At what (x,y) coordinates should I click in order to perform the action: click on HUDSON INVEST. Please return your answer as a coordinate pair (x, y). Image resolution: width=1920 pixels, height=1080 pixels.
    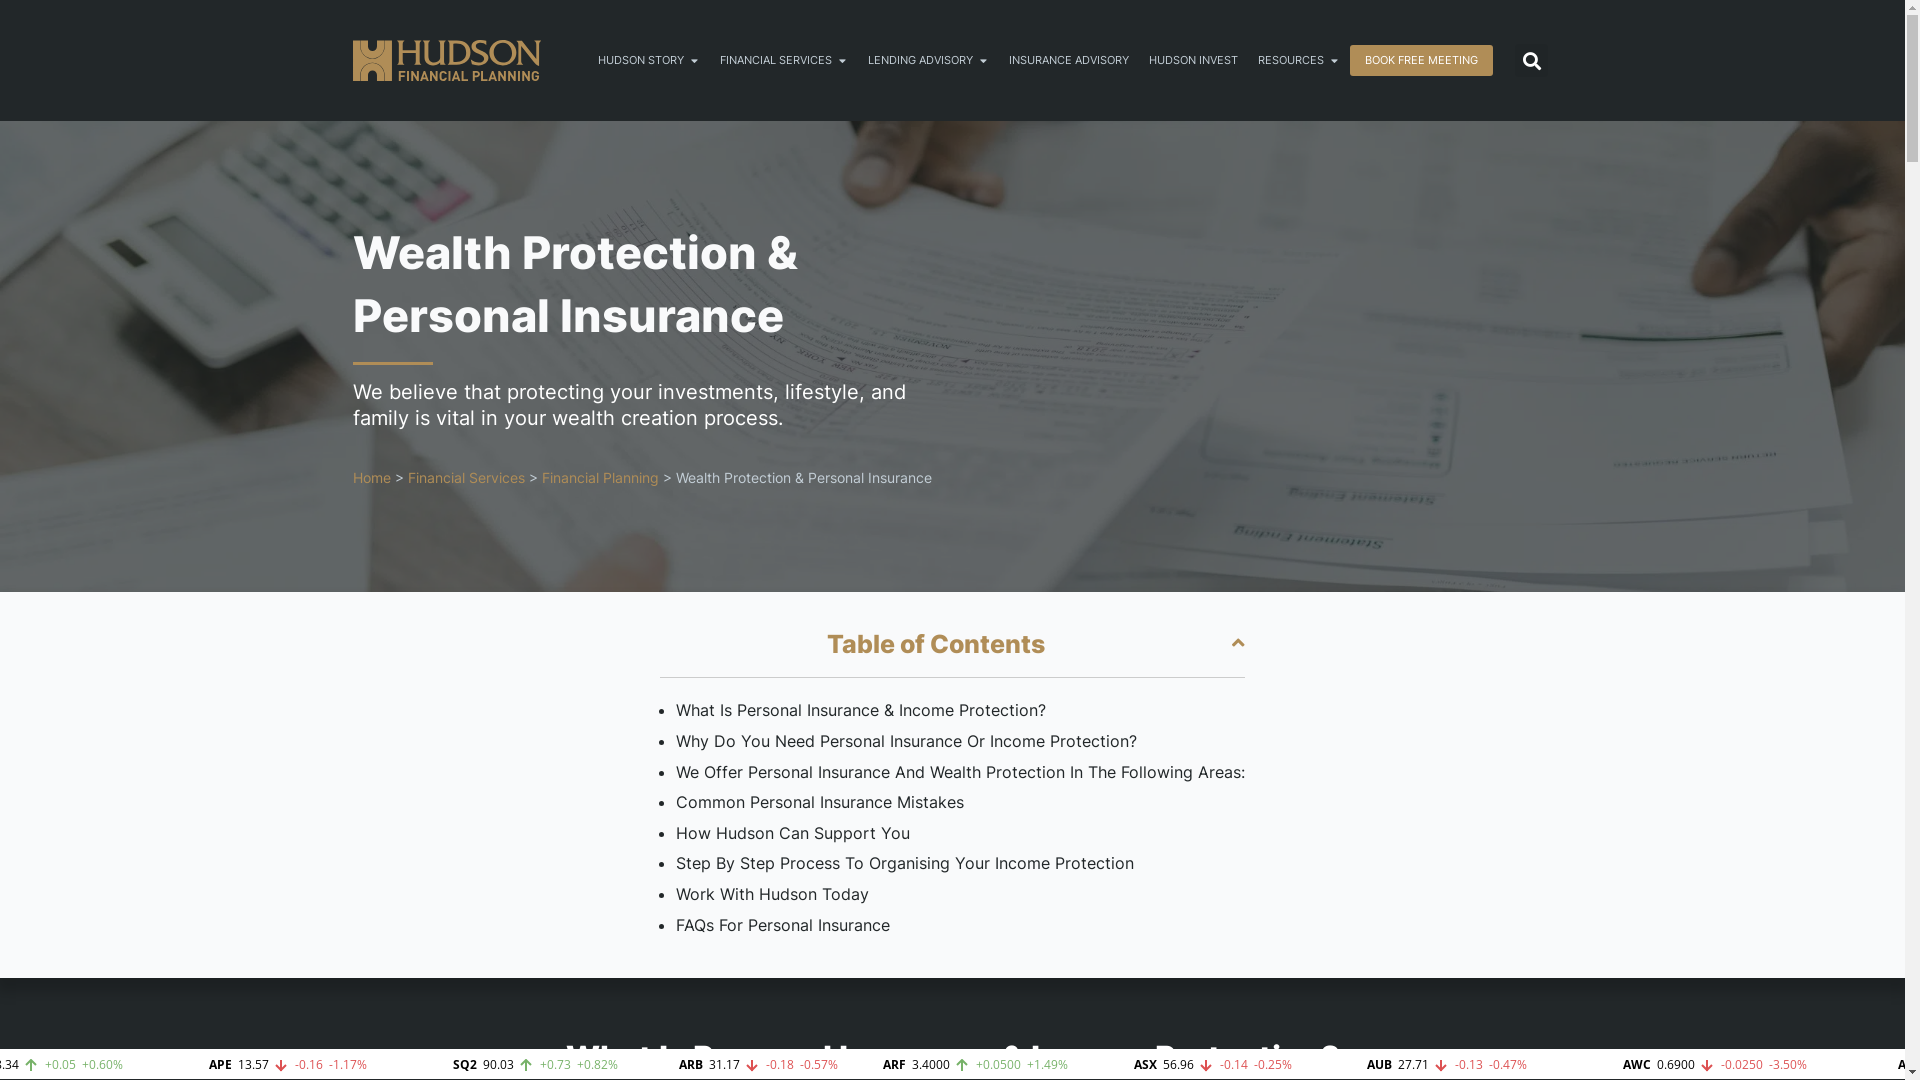
    Looking at the image, I should click on (1194, 61).